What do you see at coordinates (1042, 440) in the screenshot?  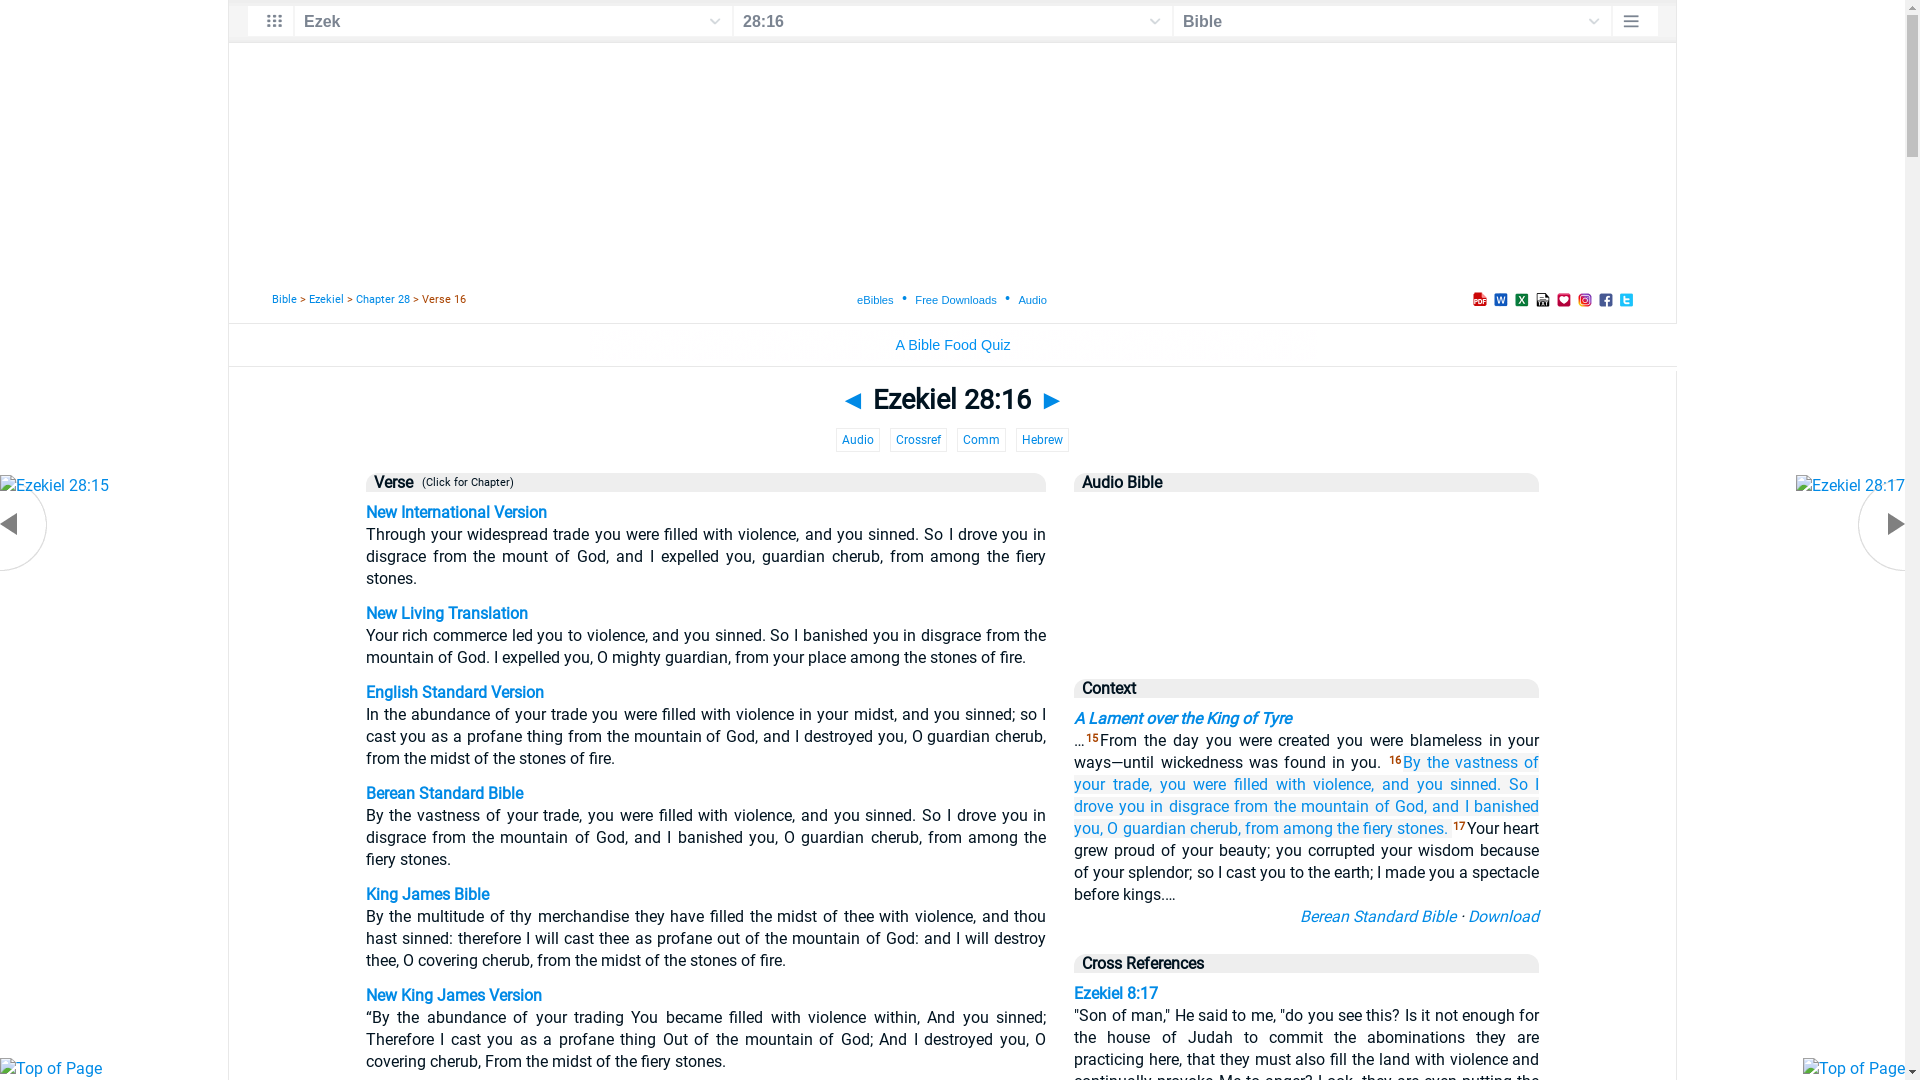 I see ` Hebrew ` at bounding box center [1042, 440].